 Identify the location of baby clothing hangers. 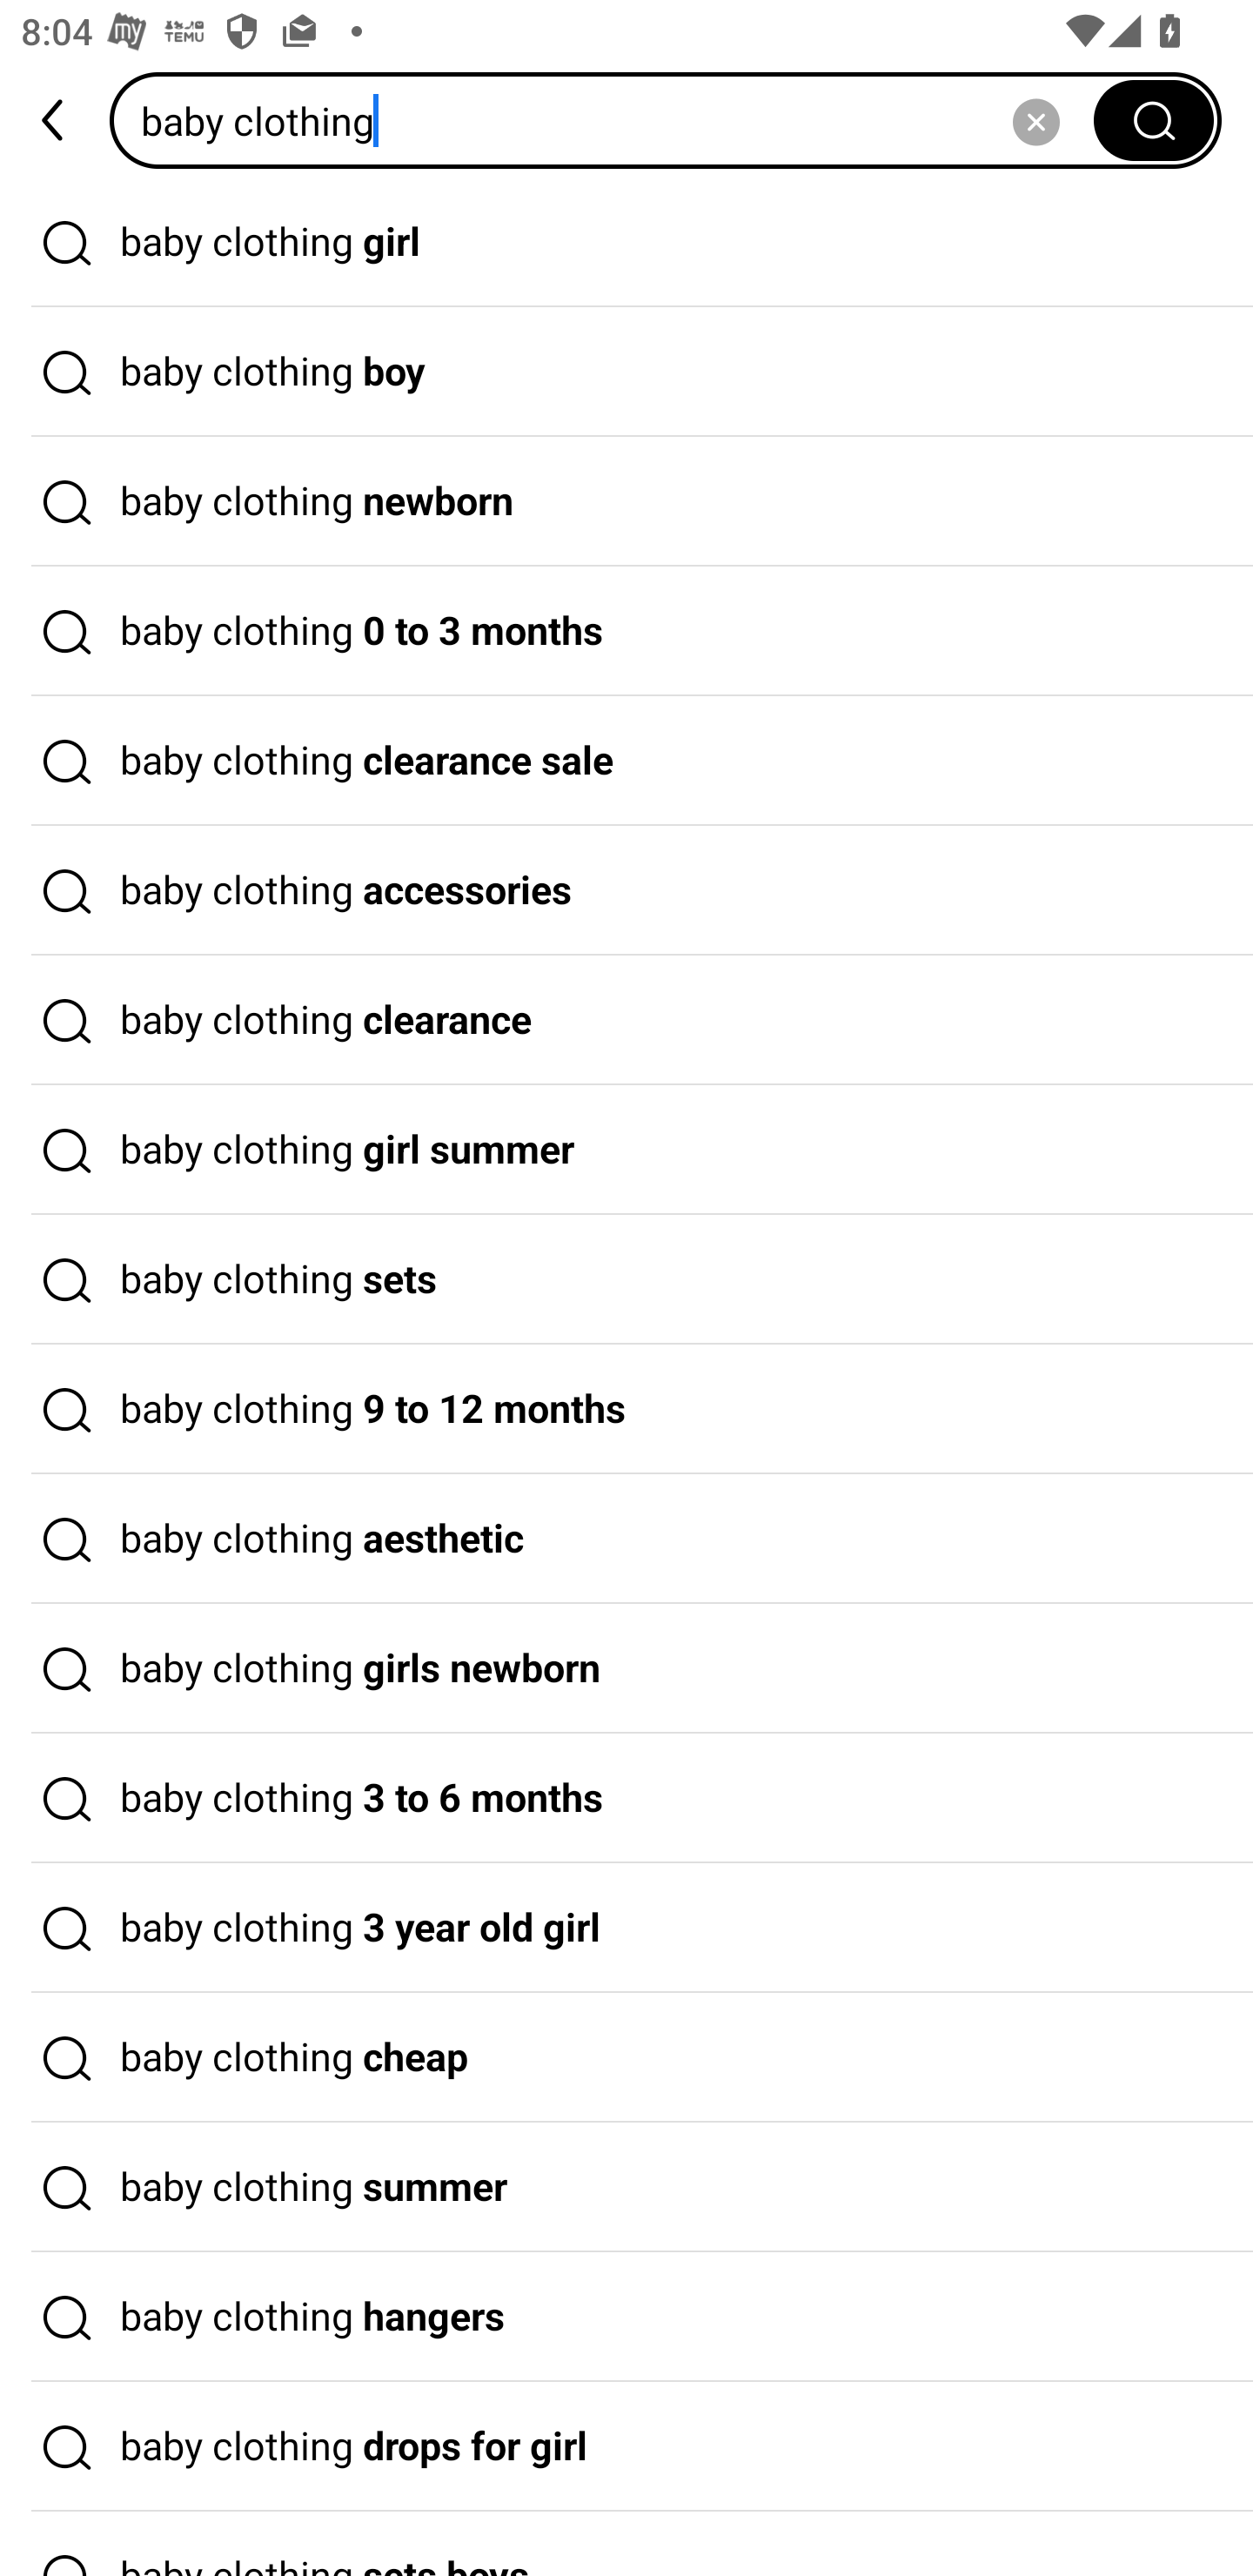
(626, 2317).